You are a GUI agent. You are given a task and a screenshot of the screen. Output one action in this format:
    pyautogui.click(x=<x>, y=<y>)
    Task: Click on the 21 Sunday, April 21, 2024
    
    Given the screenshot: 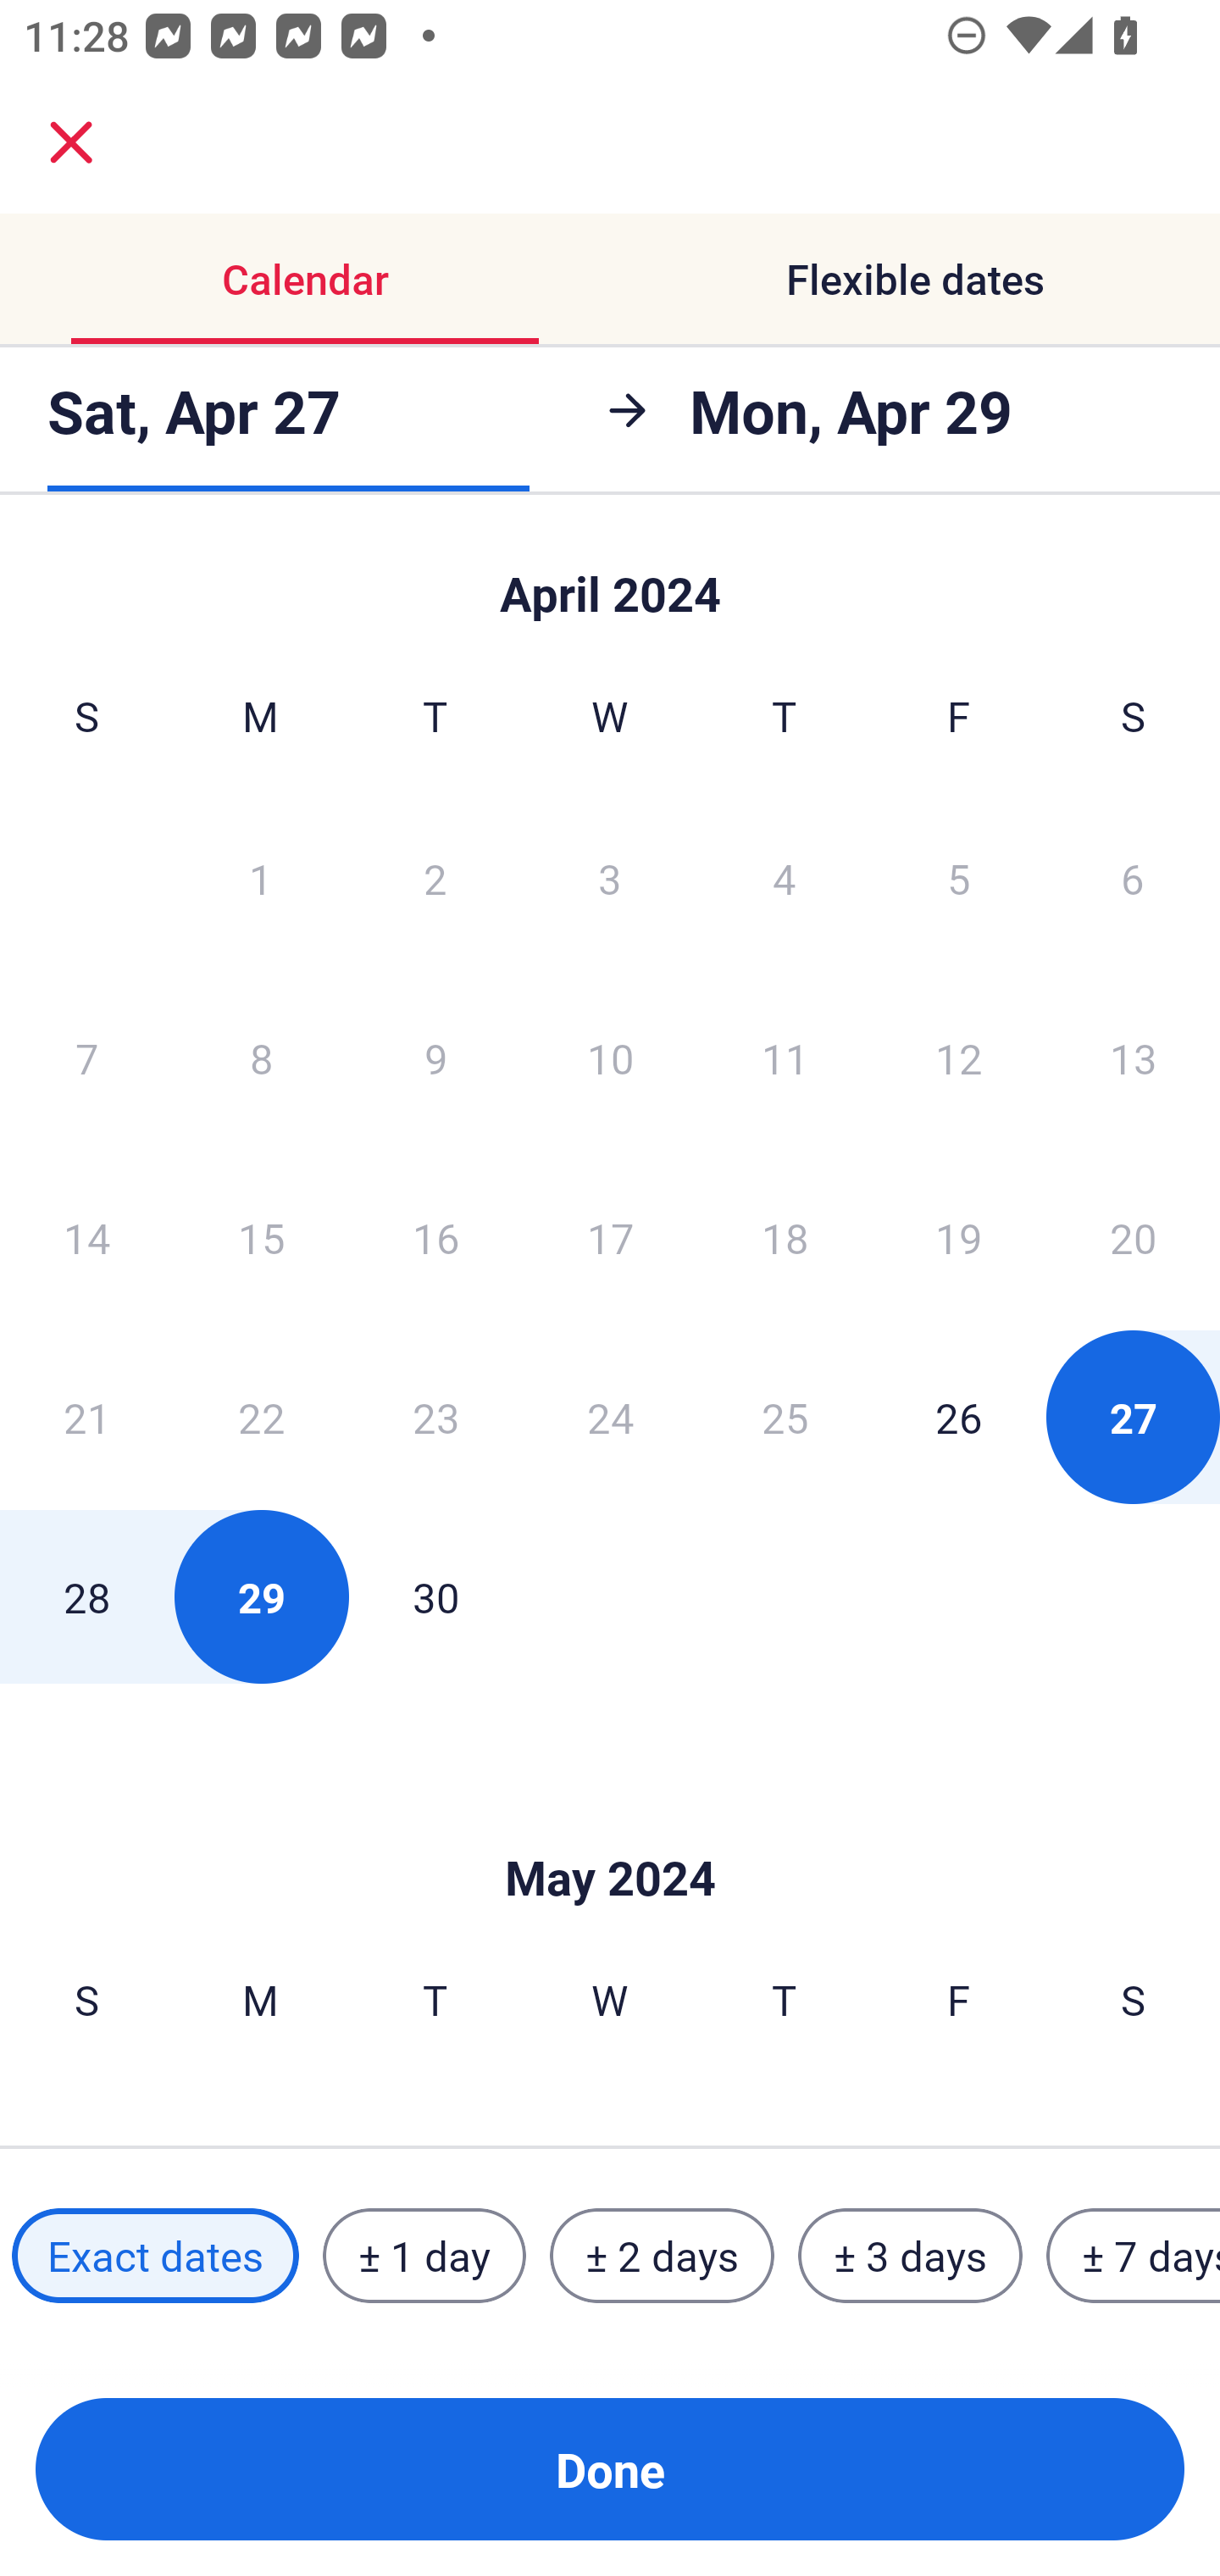 What is the action you would take?
    pyautogui.click(x=86, y=1417)
    